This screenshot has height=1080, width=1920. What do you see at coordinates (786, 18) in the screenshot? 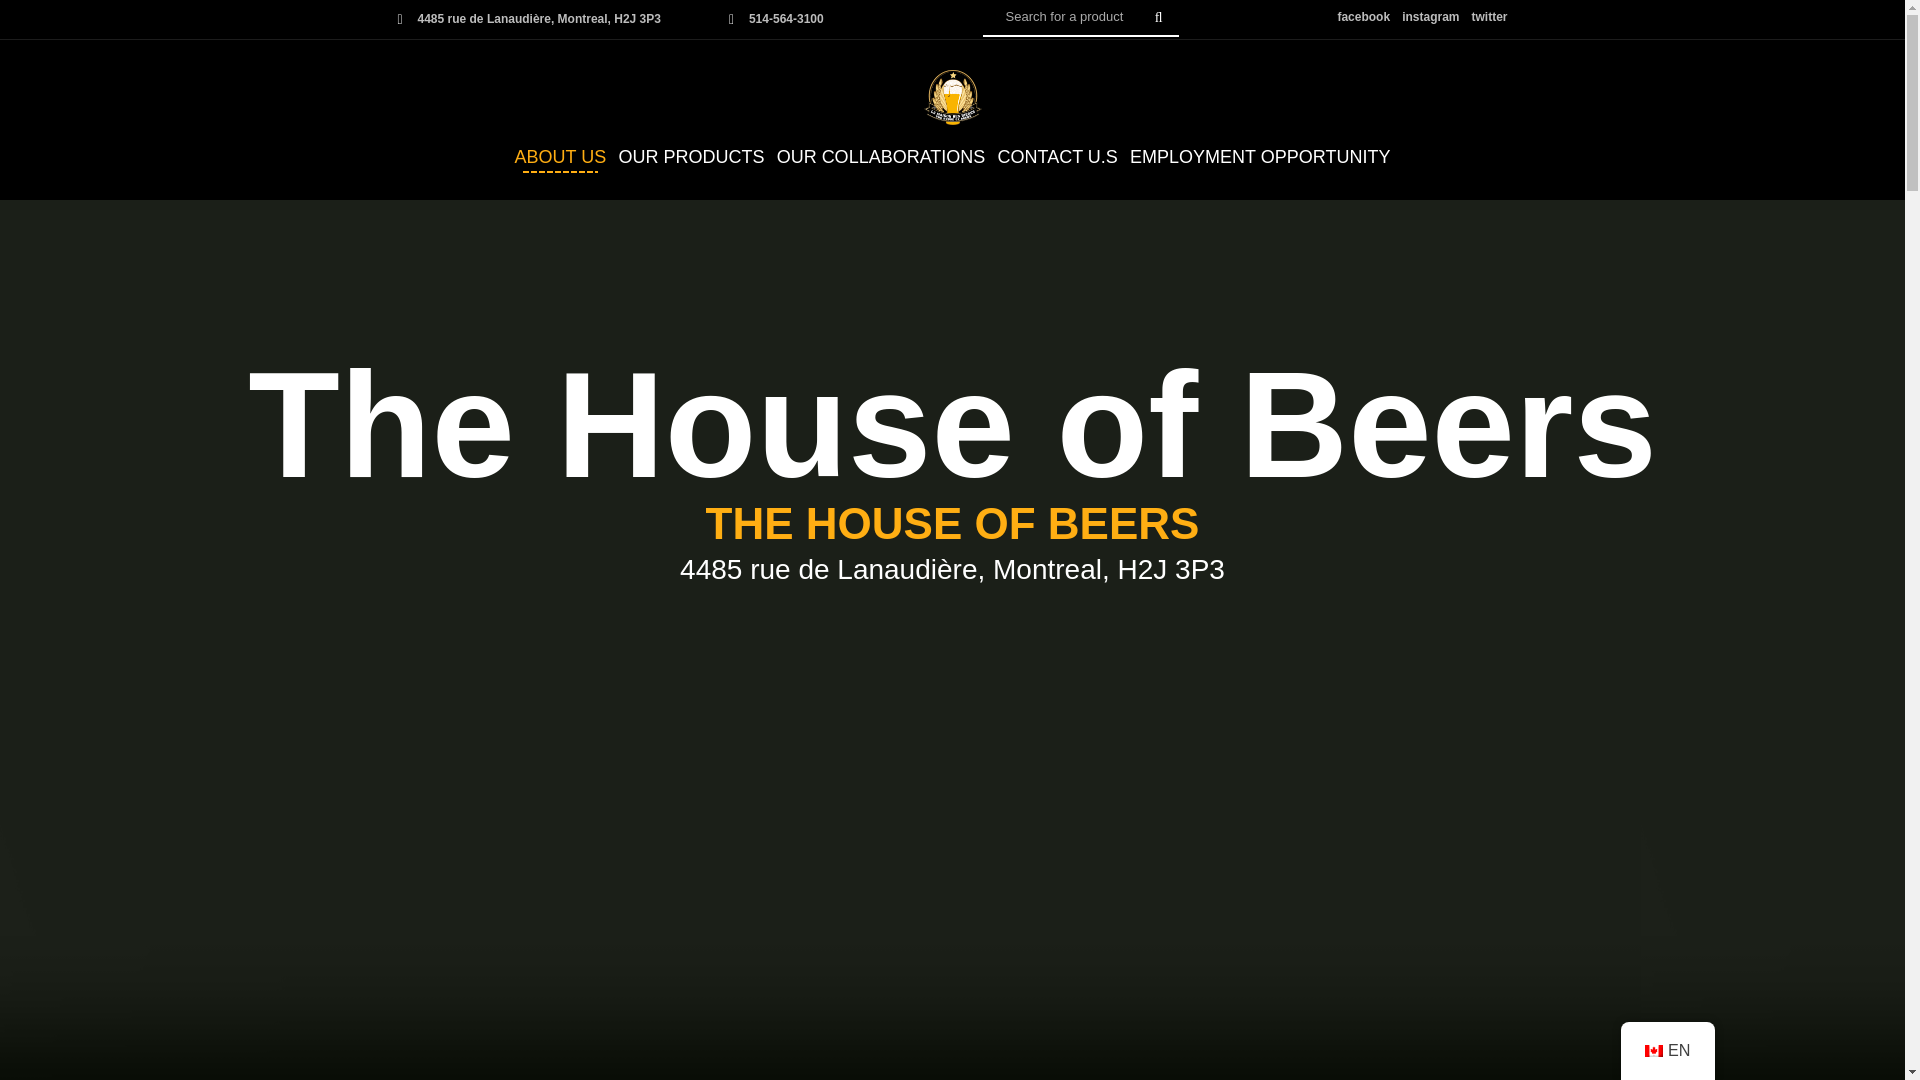
I see `514-564-3100` at bounding box center [786, 18].